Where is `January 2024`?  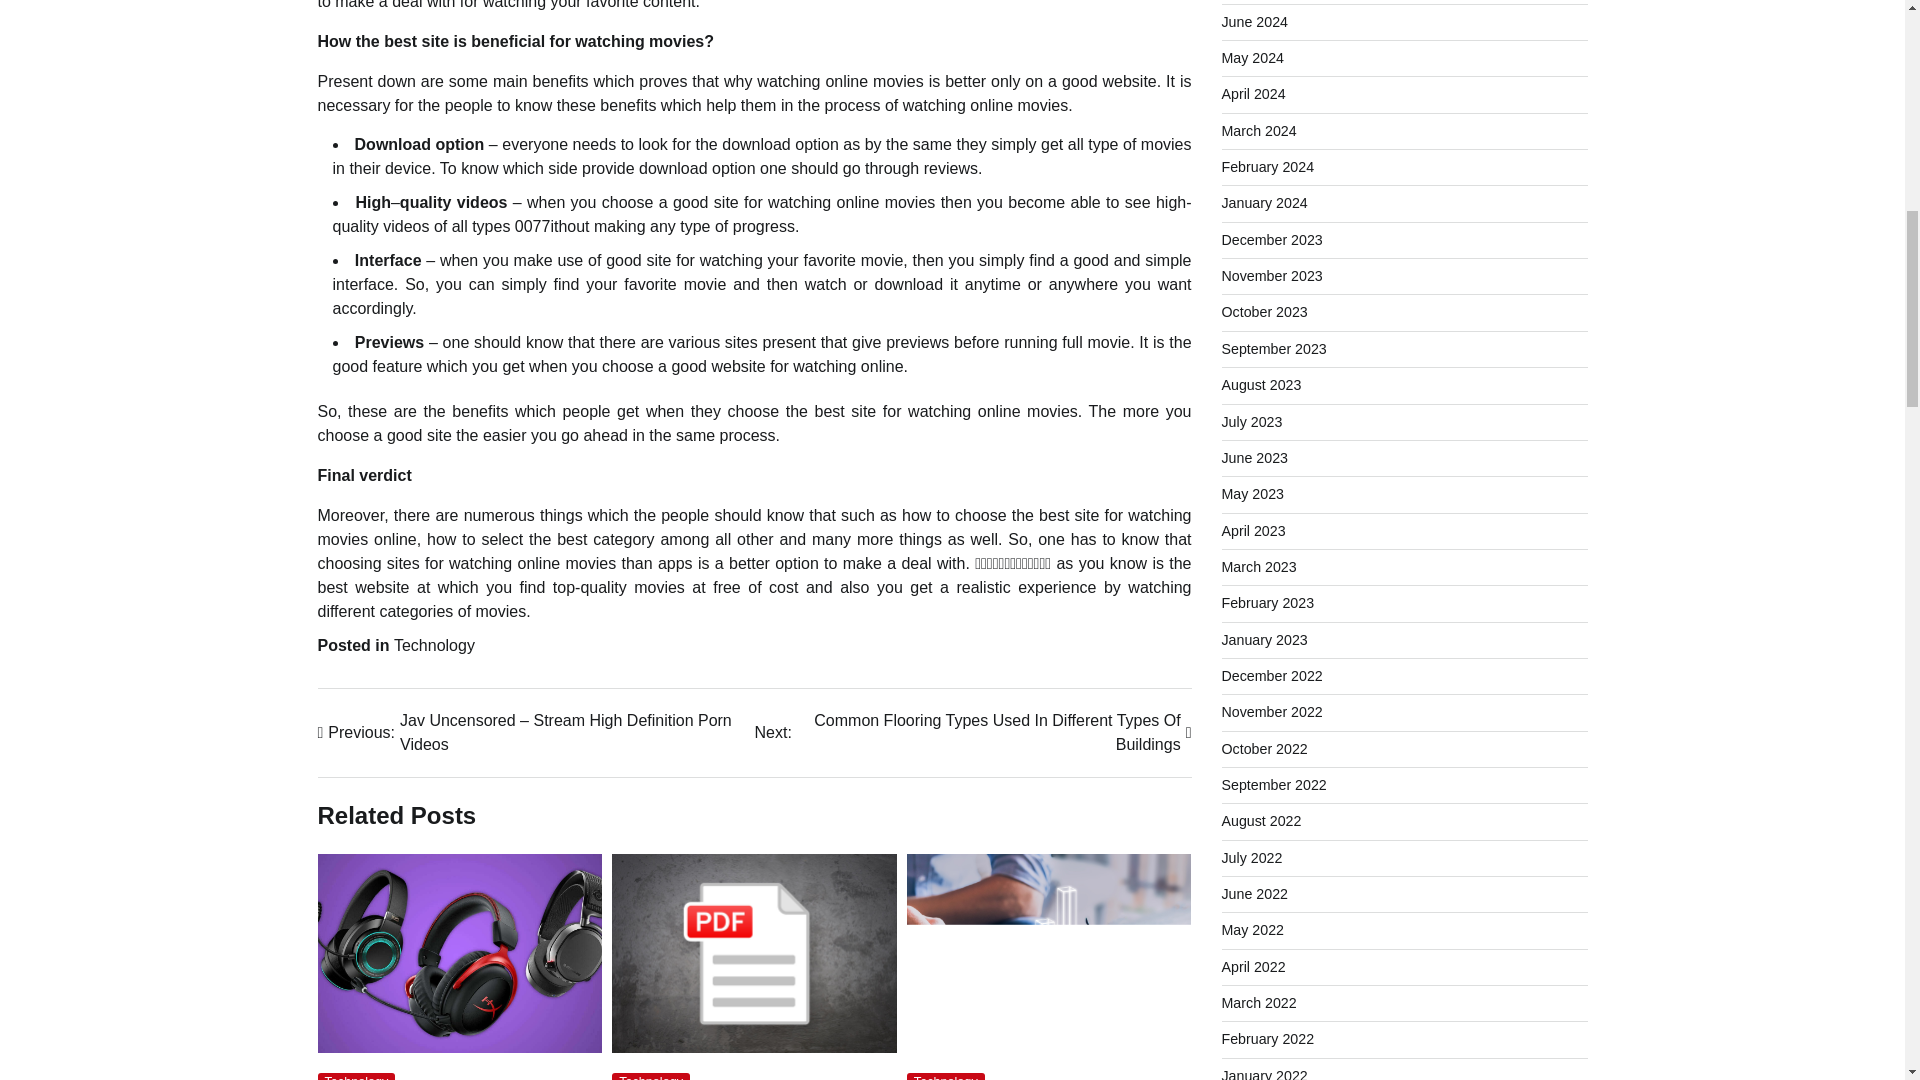 January 2024 is located at coordinates (1264, 202).